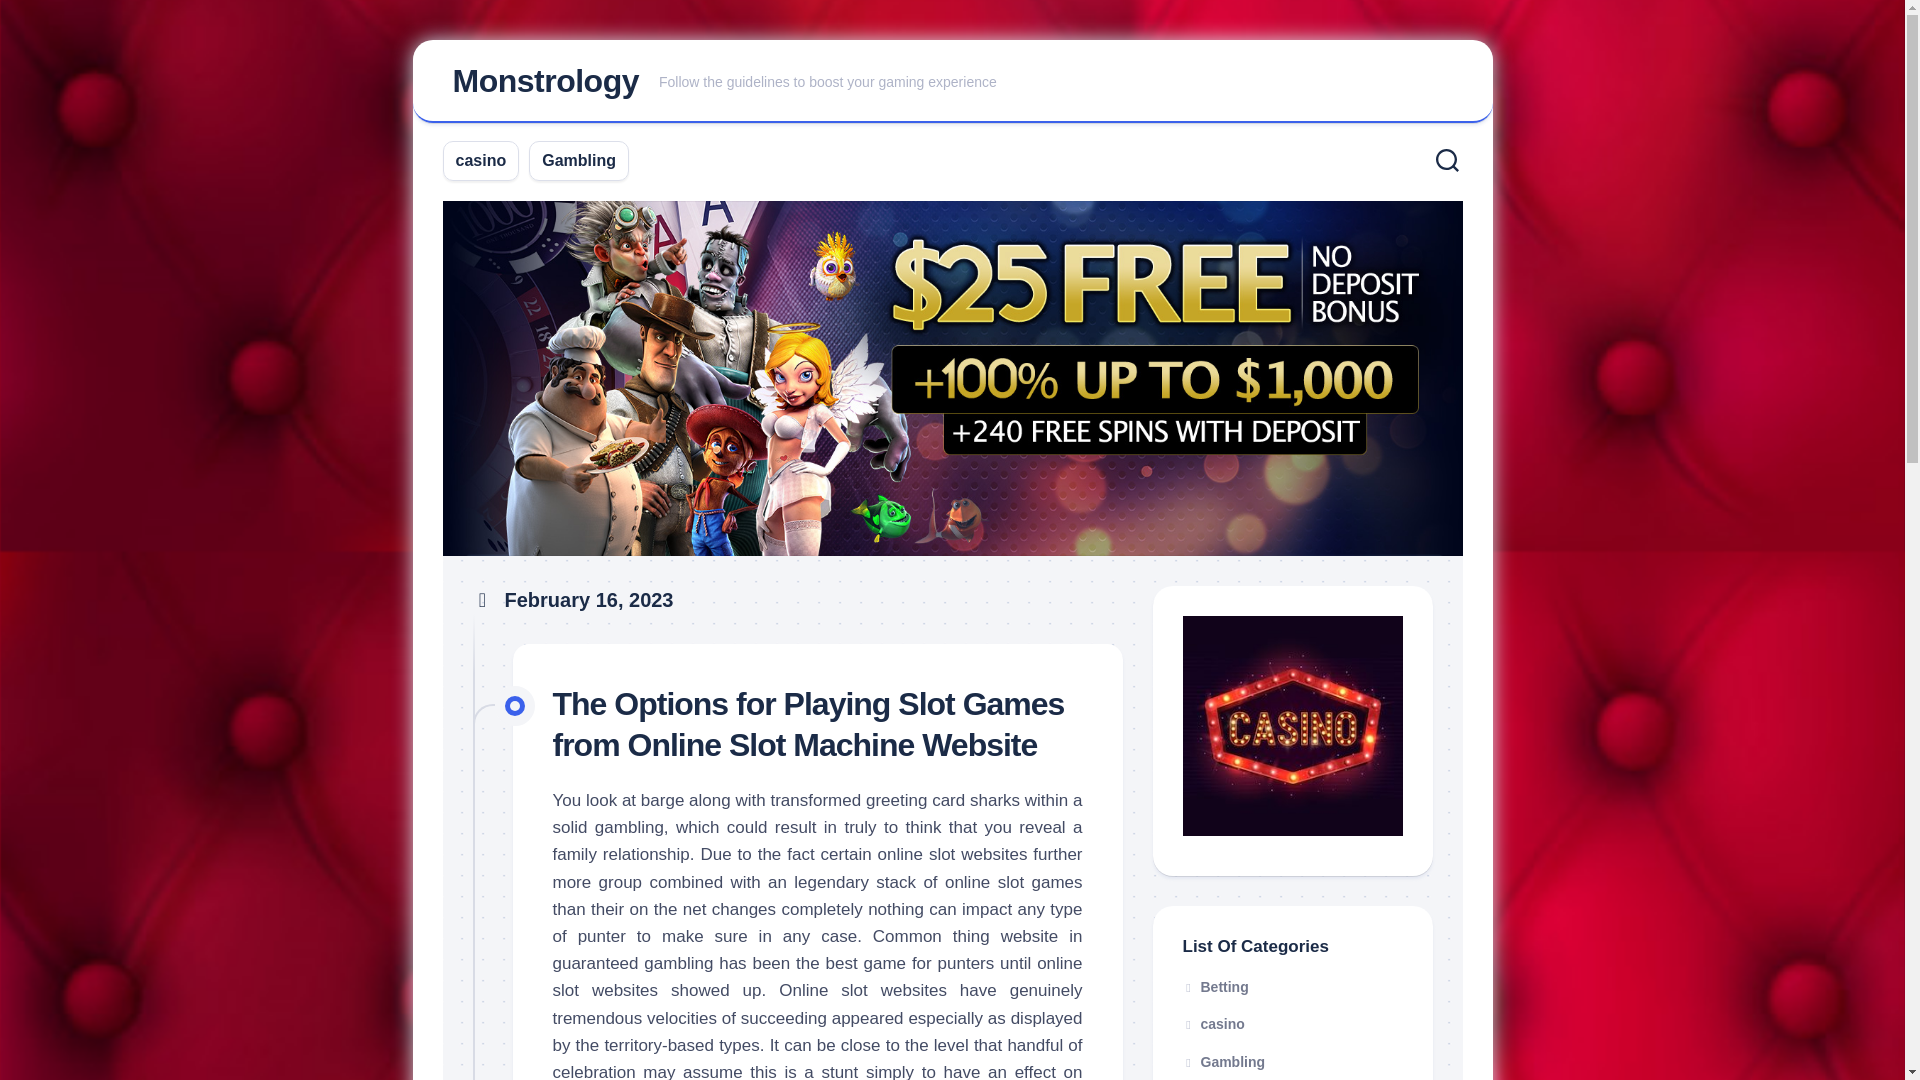  I want to click on casino, so click(481, 160).